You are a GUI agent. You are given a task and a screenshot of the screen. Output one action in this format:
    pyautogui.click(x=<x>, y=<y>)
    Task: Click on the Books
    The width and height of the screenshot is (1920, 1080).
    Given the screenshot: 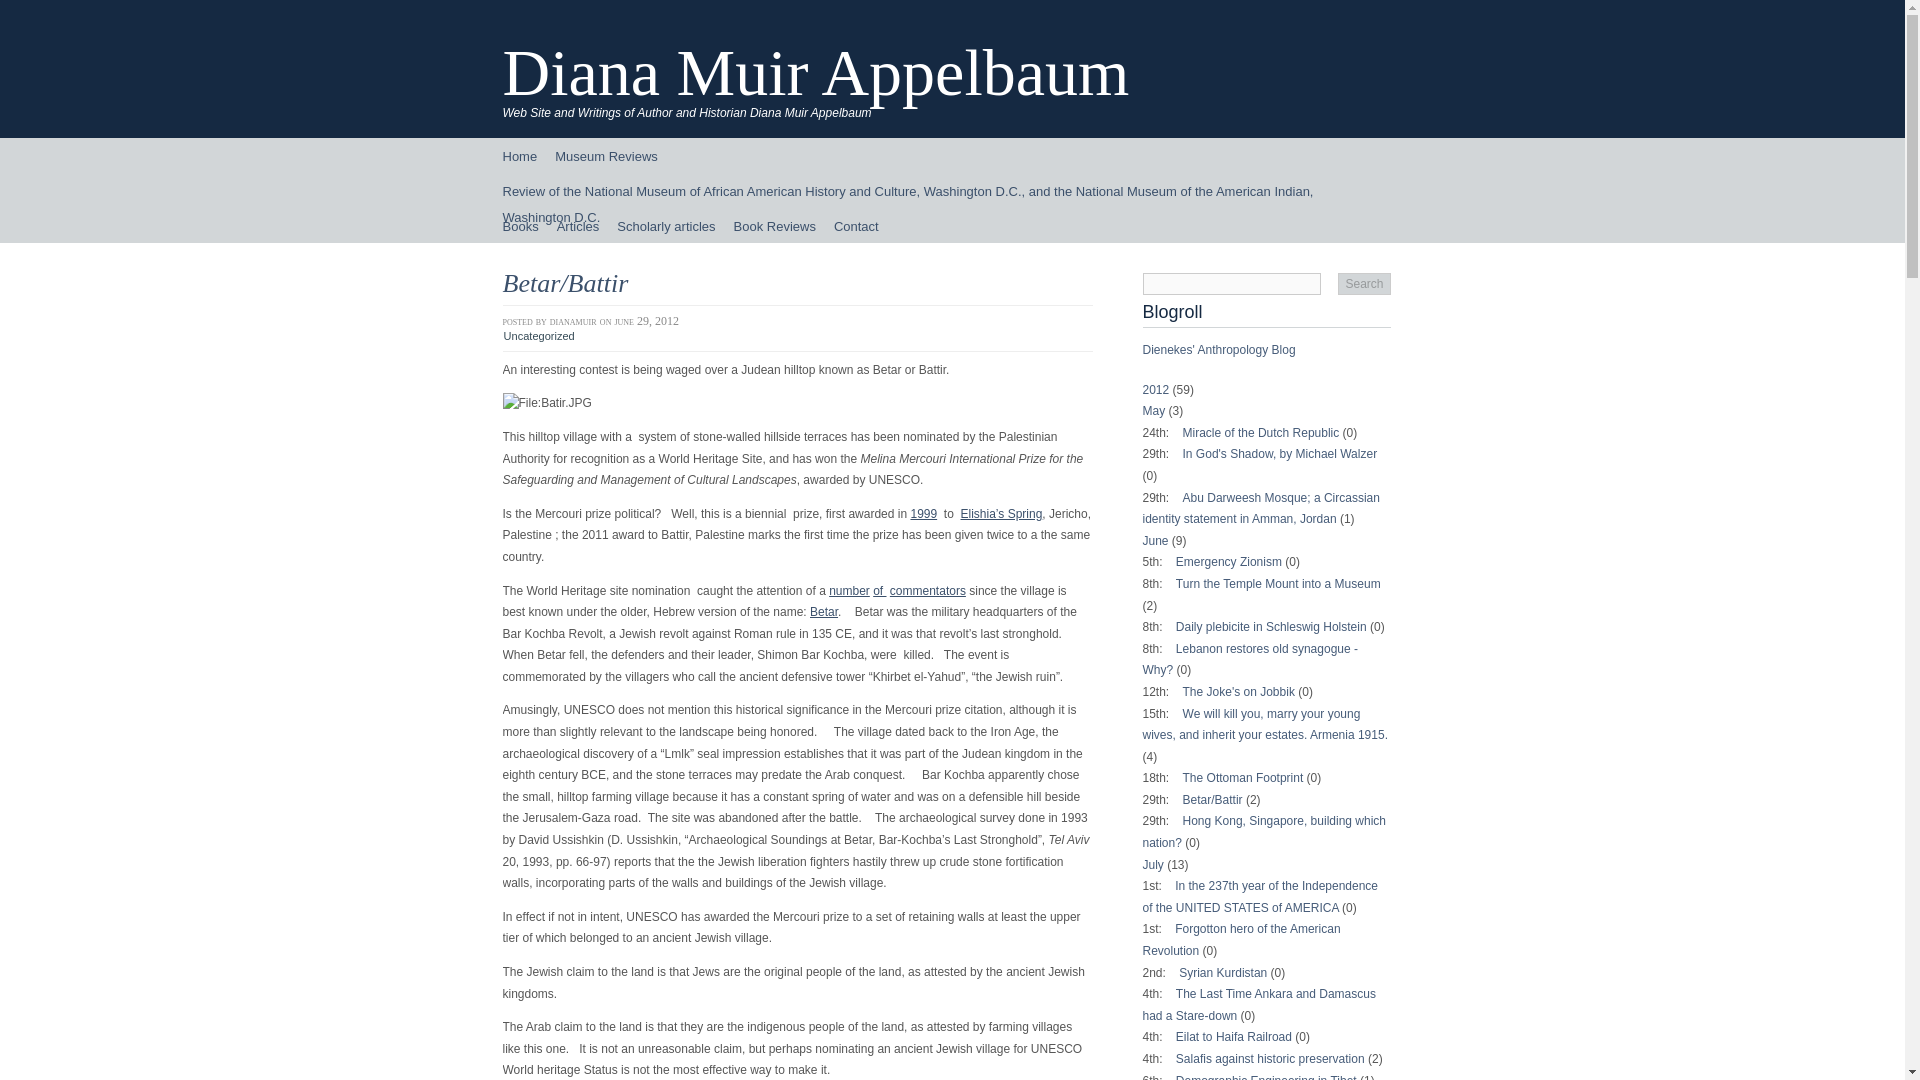 What is the action you would take?
    pyautogui.click(x=519, y=226)
    